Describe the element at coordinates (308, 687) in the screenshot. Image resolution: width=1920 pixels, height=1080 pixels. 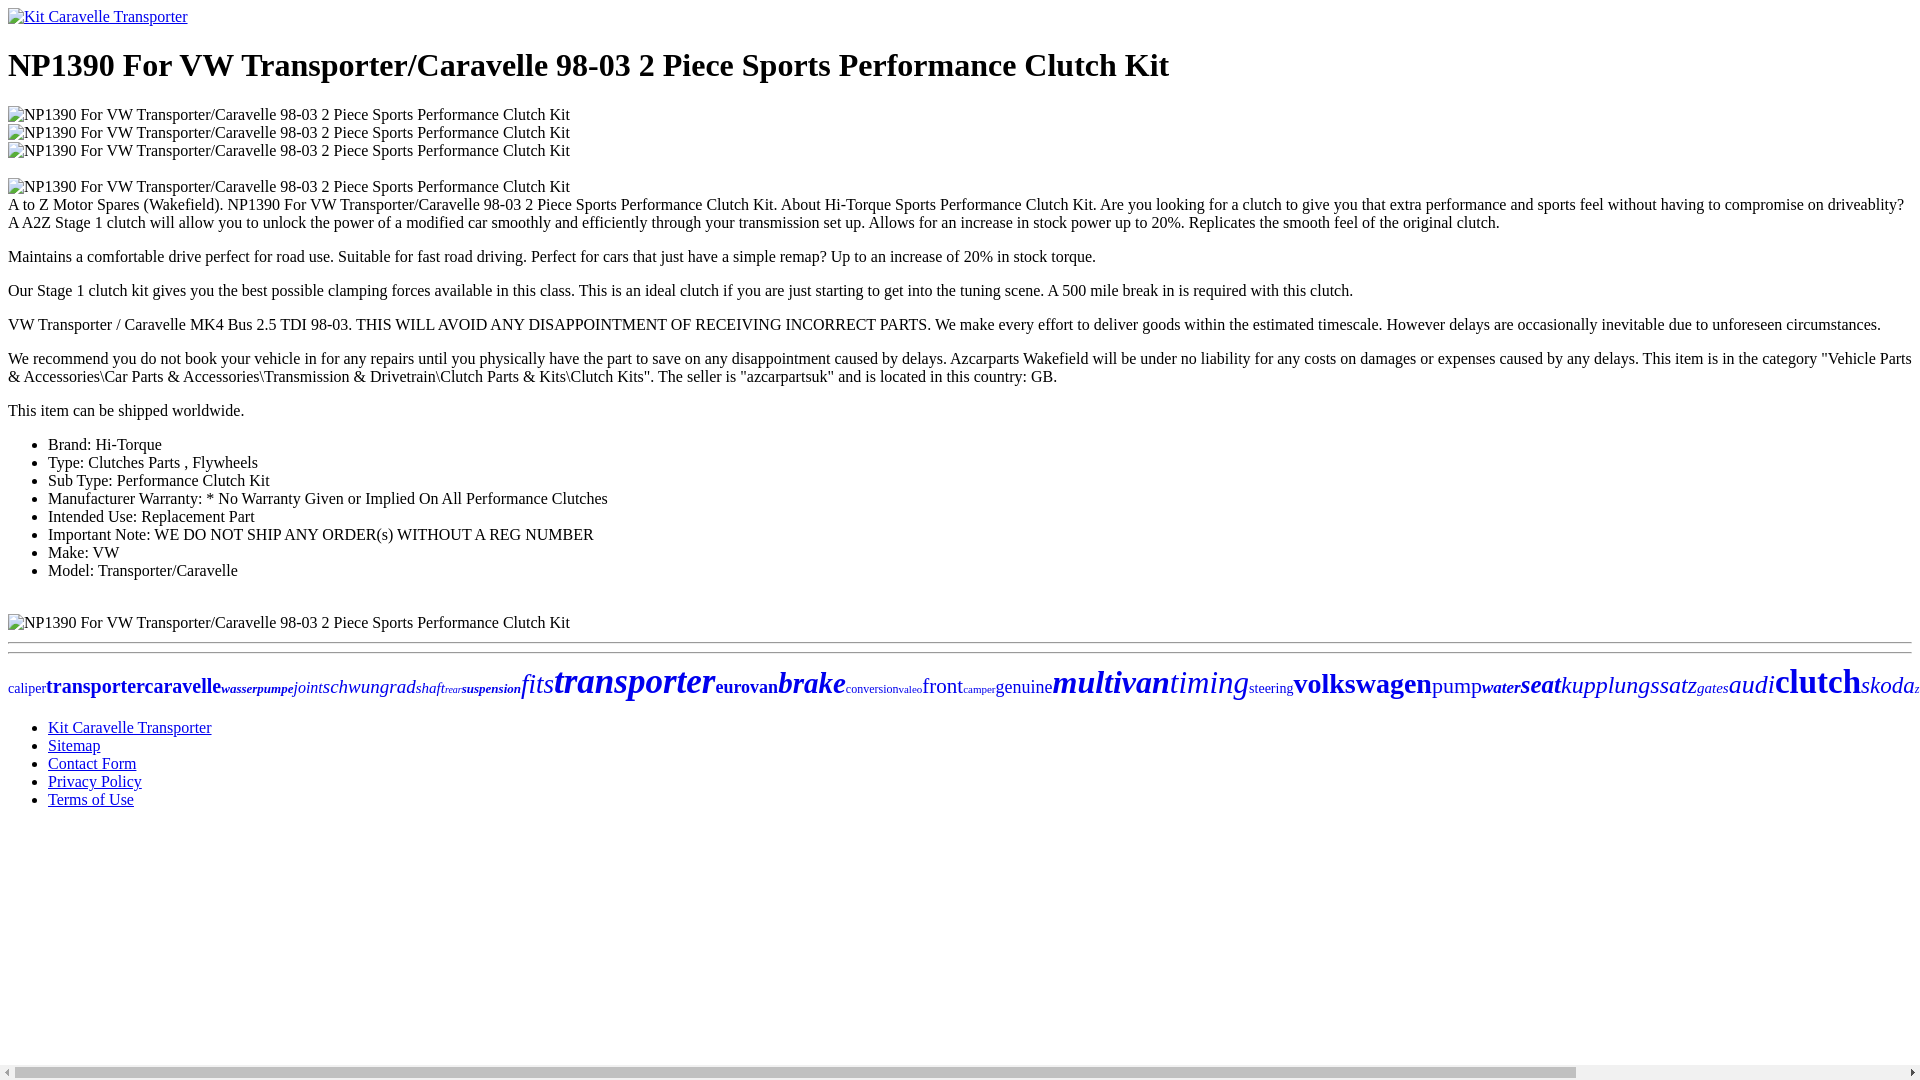
I see `joint` at that location.